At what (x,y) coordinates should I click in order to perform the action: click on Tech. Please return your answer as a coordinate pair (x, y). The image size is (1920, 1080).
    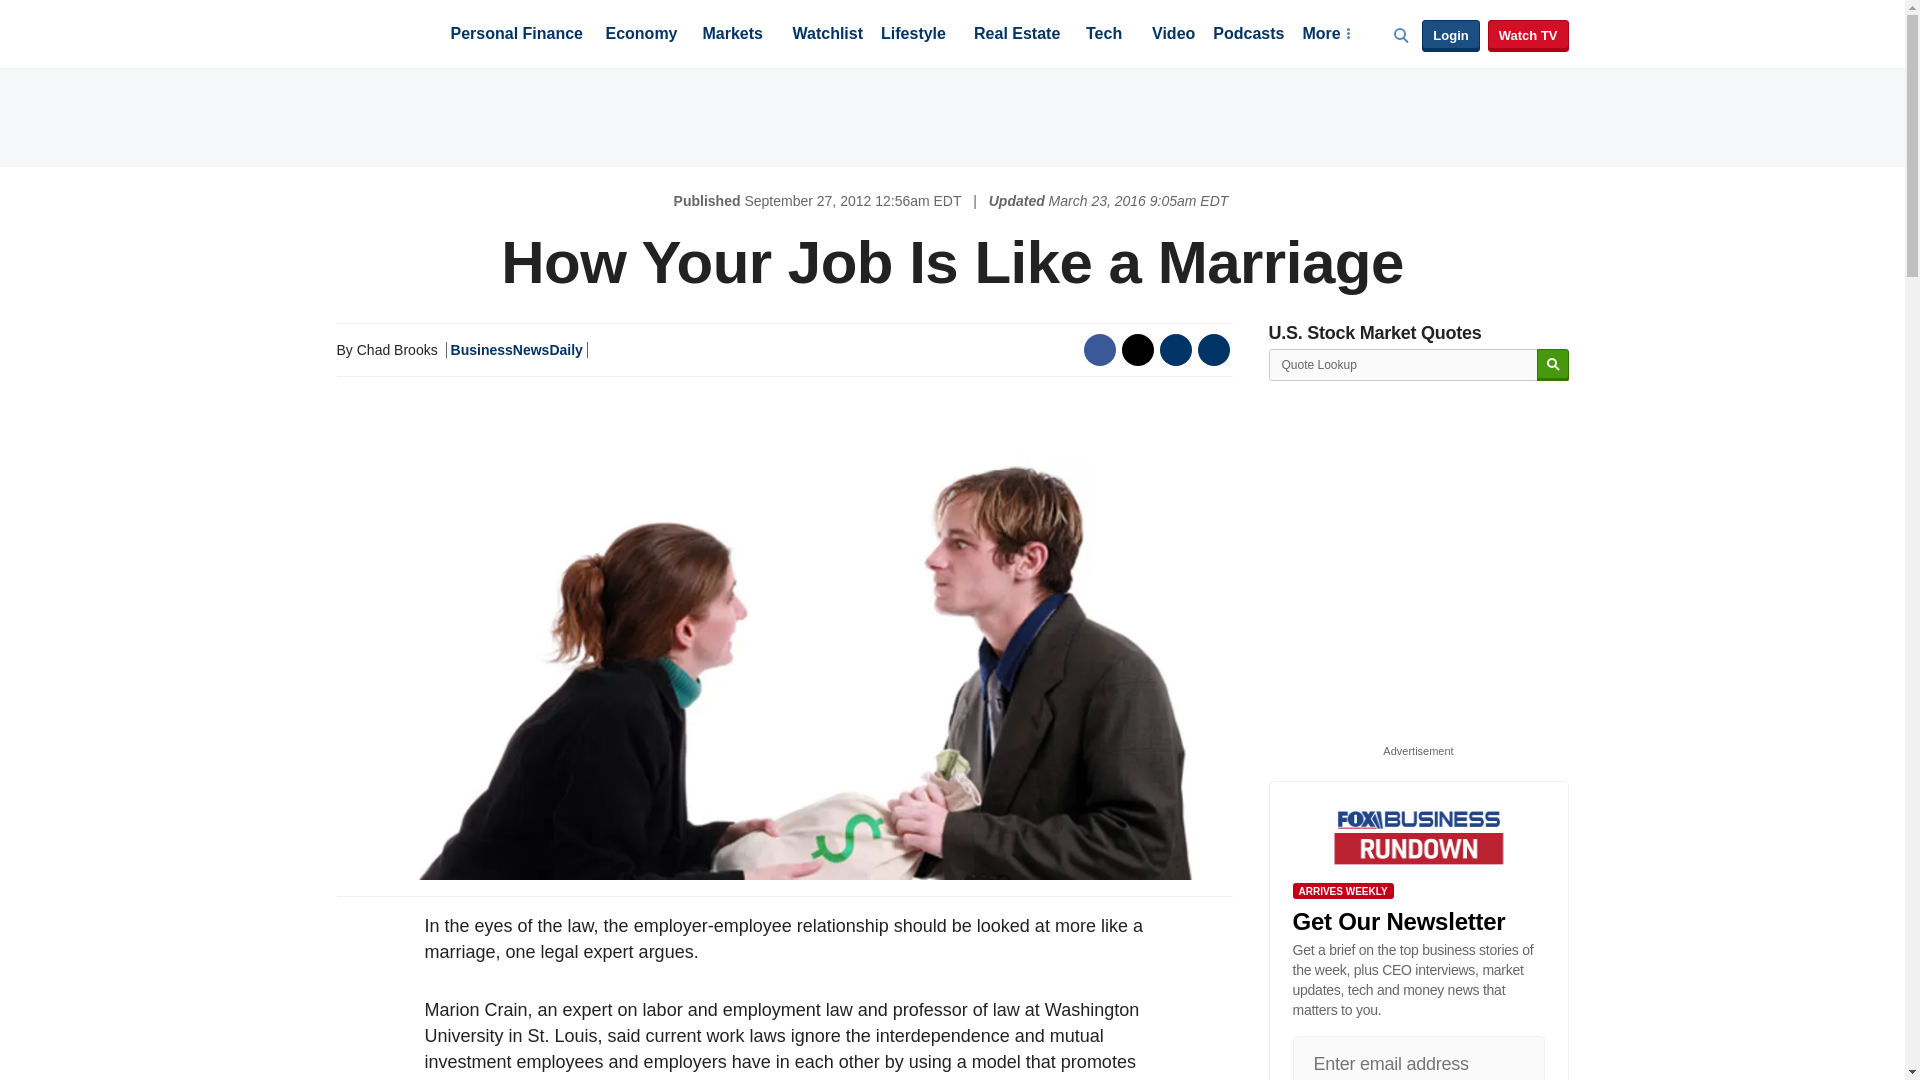
    Looking at the image, I should click on (1104, 35).